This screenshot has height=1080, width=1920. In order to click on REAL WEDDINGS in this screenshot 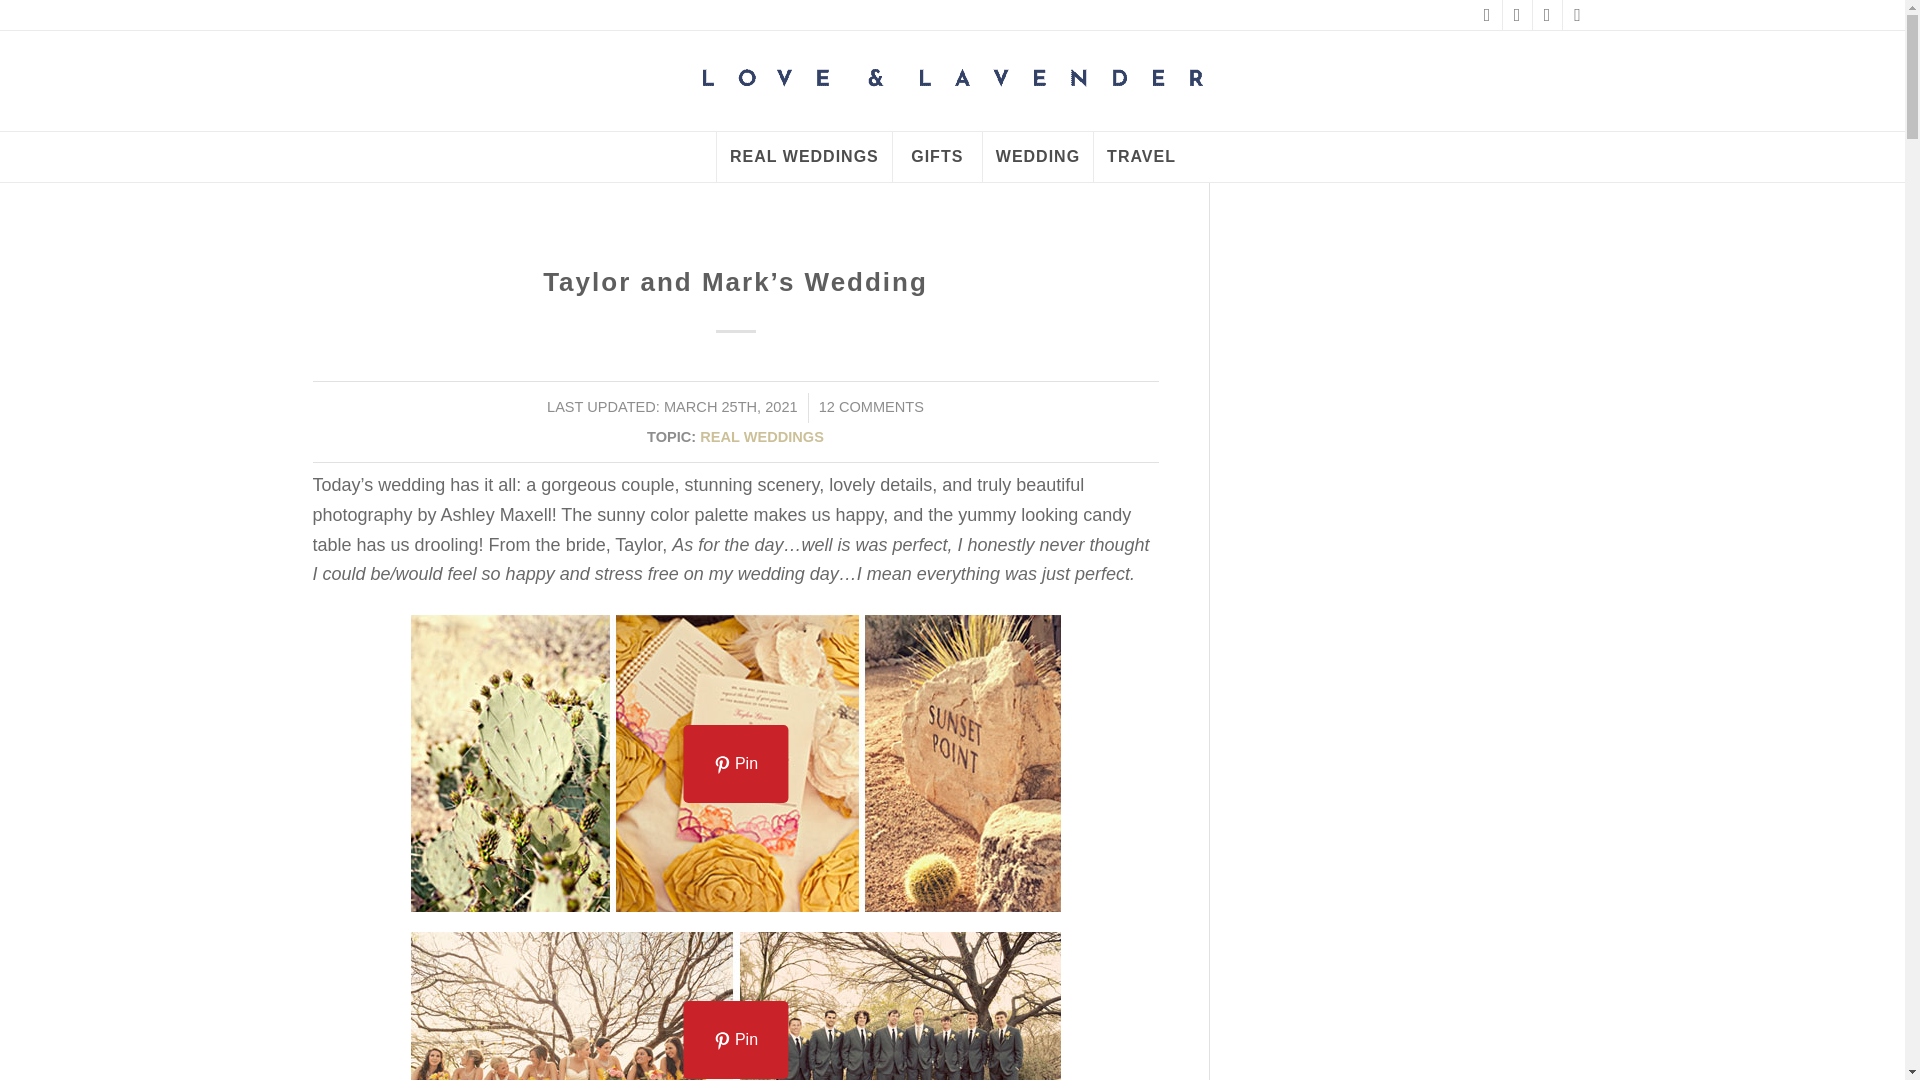, I will do `click(804, 156)`.